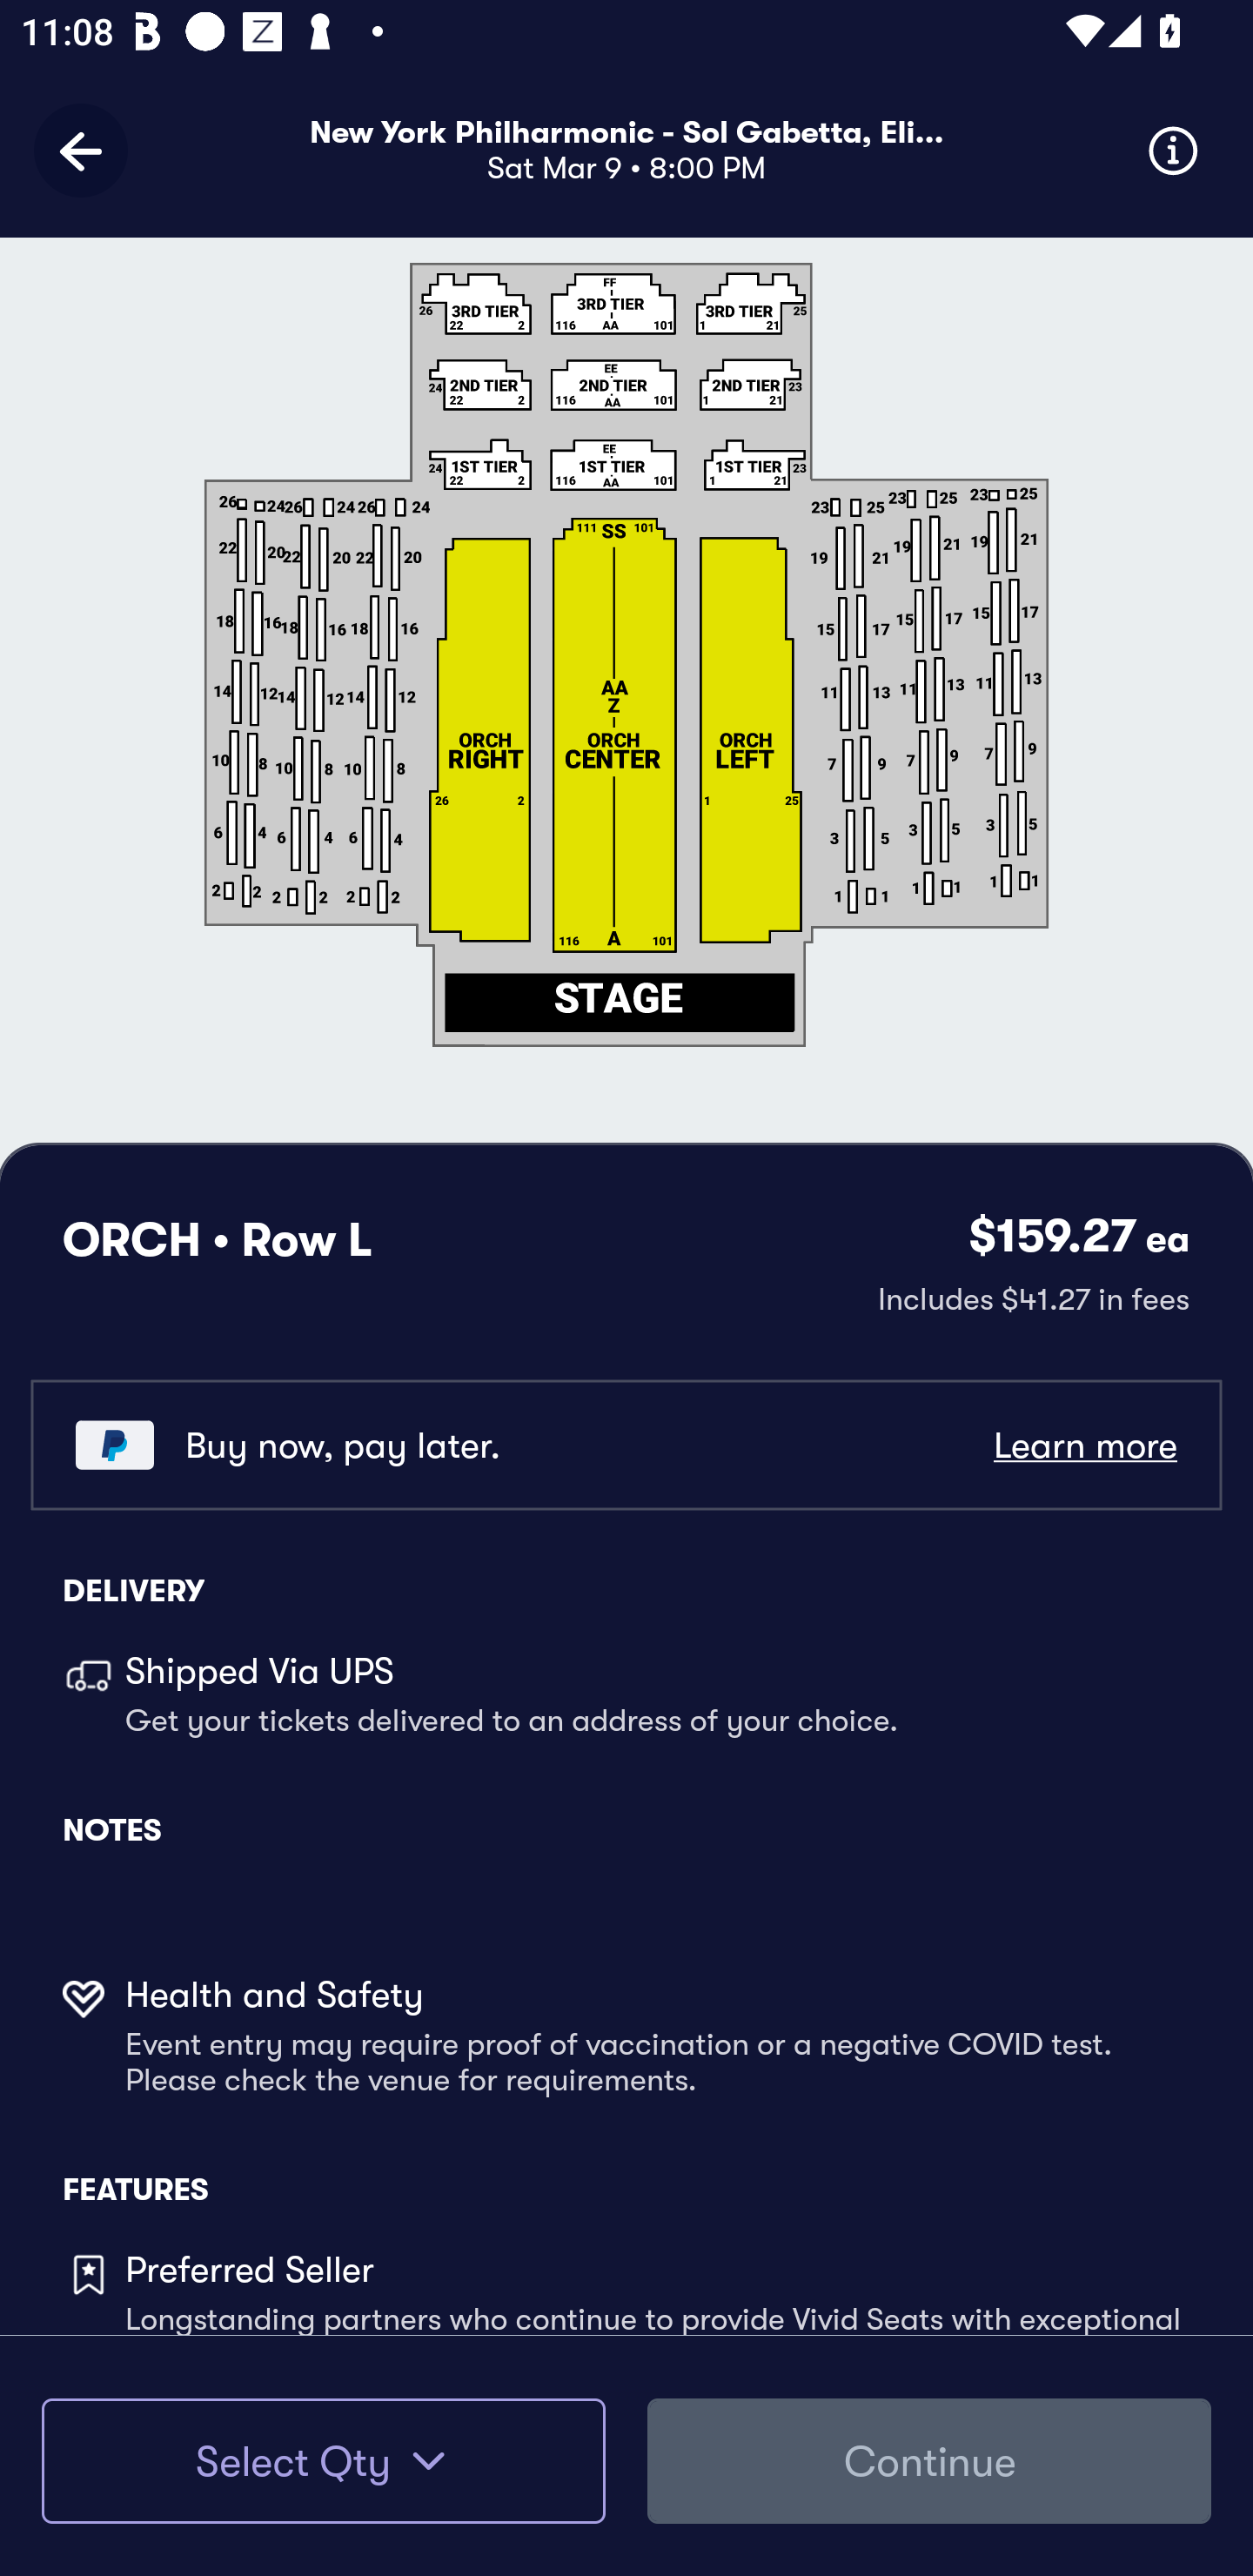 The width and height of the screenshot is (1253, 2576). I want to click on Learn more, so click(1084, 1446).